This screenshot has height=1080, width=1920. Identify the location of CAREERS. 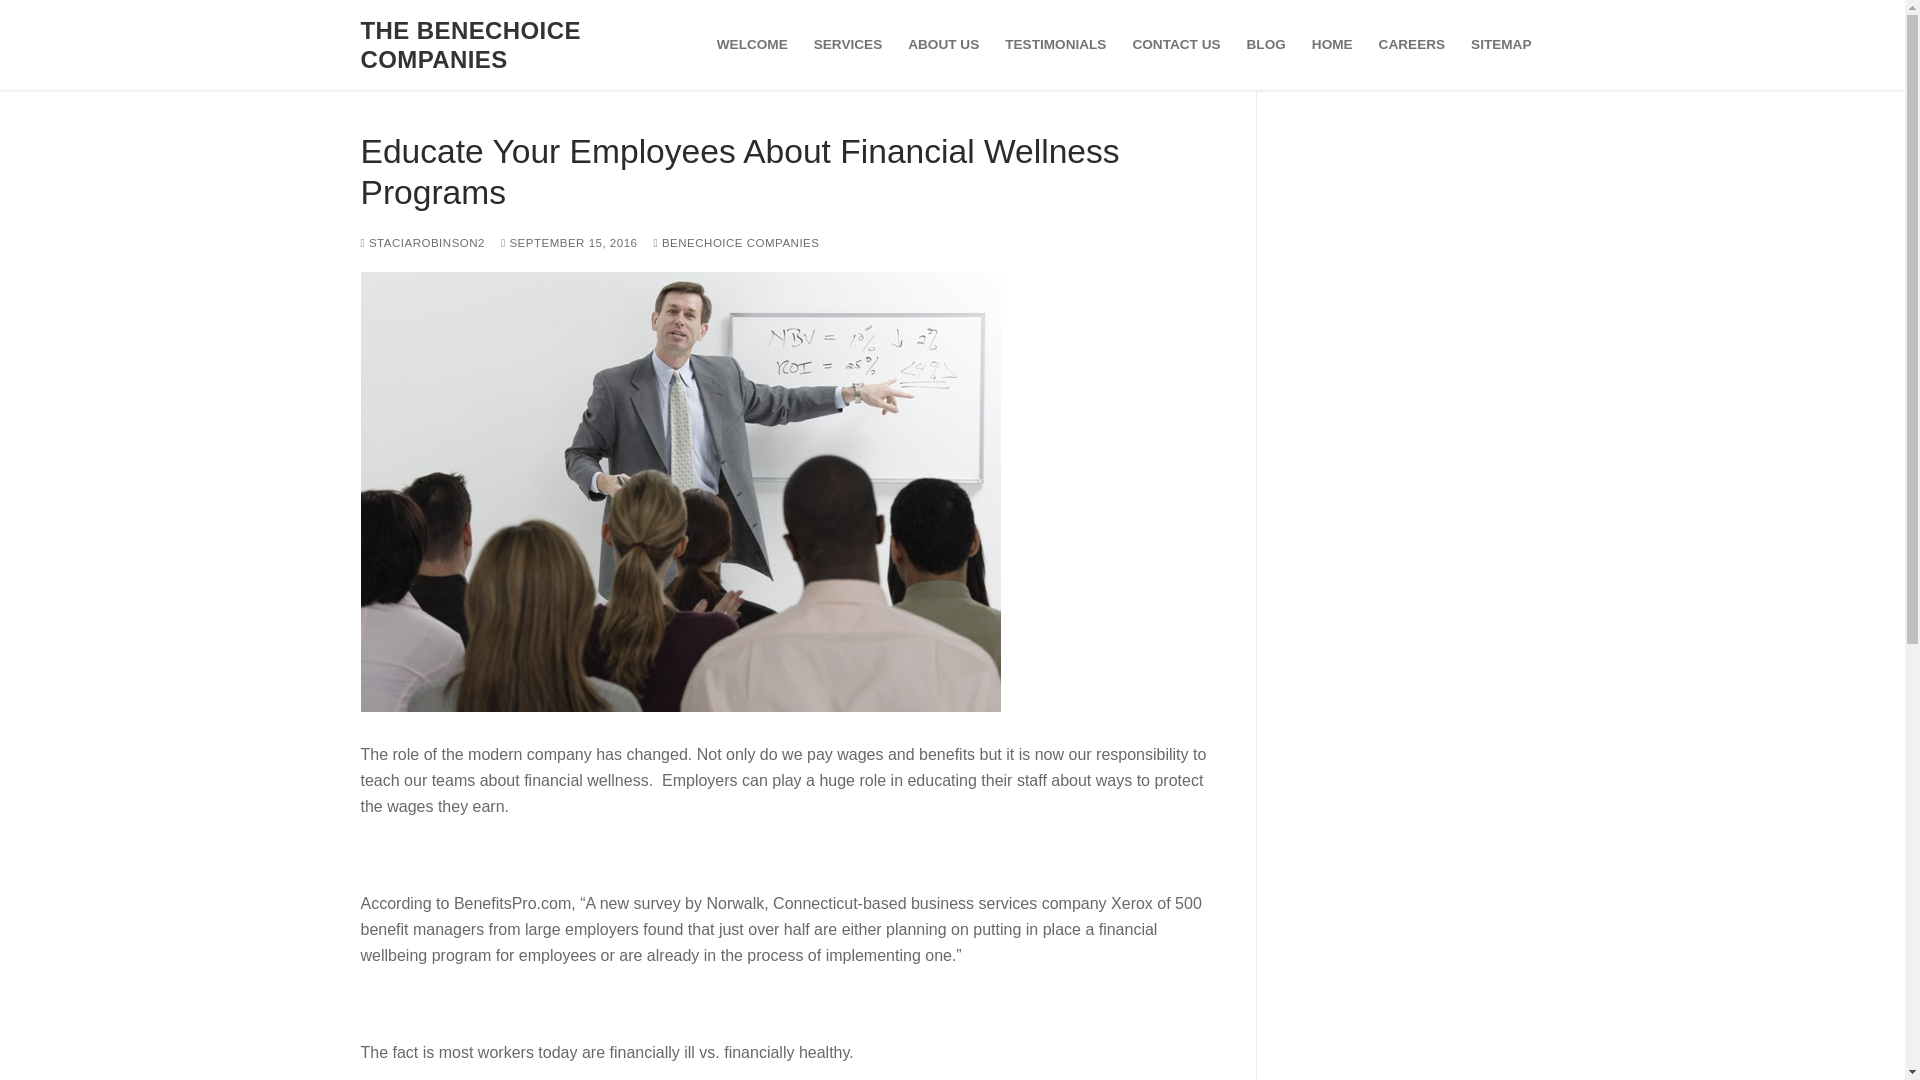
(1411, 44).